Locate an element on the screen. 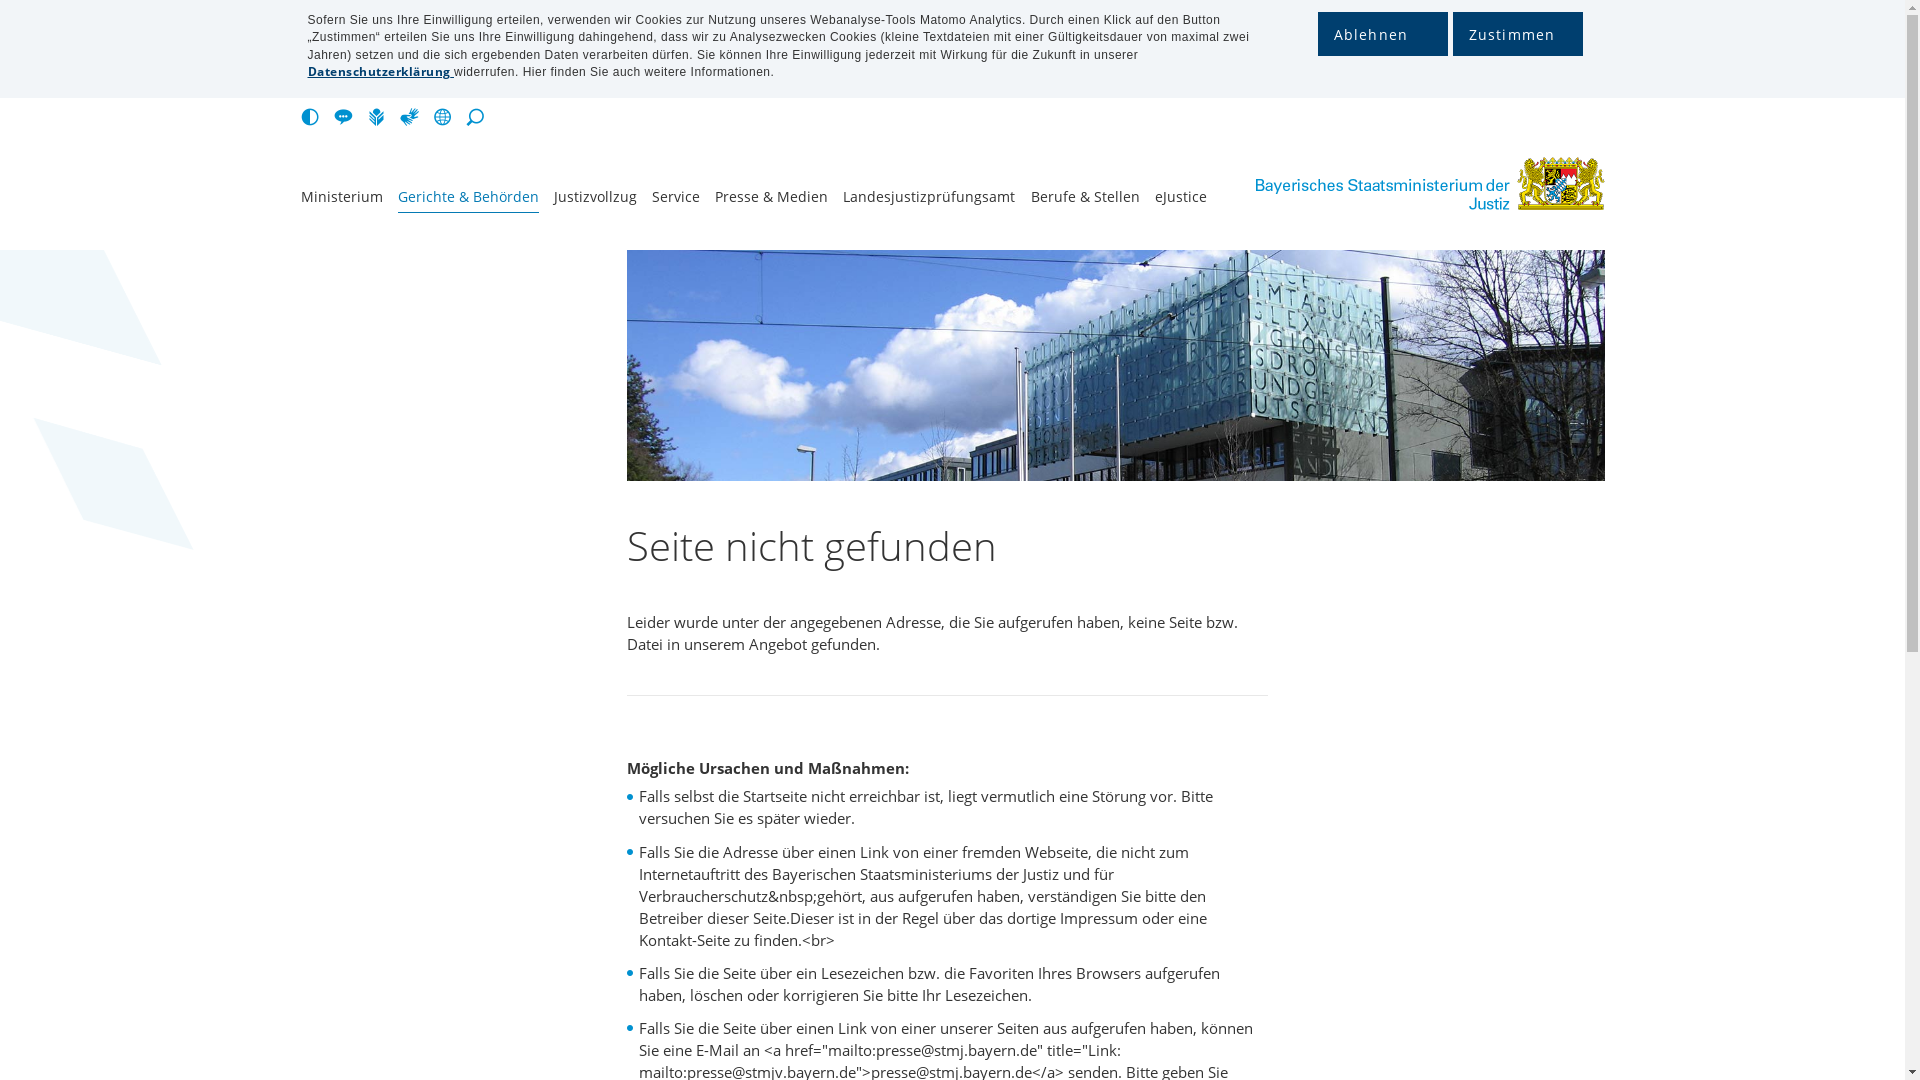 This screenshot has height=1080, width=1920. Ablehnen is located at coordinates (1383, 34).